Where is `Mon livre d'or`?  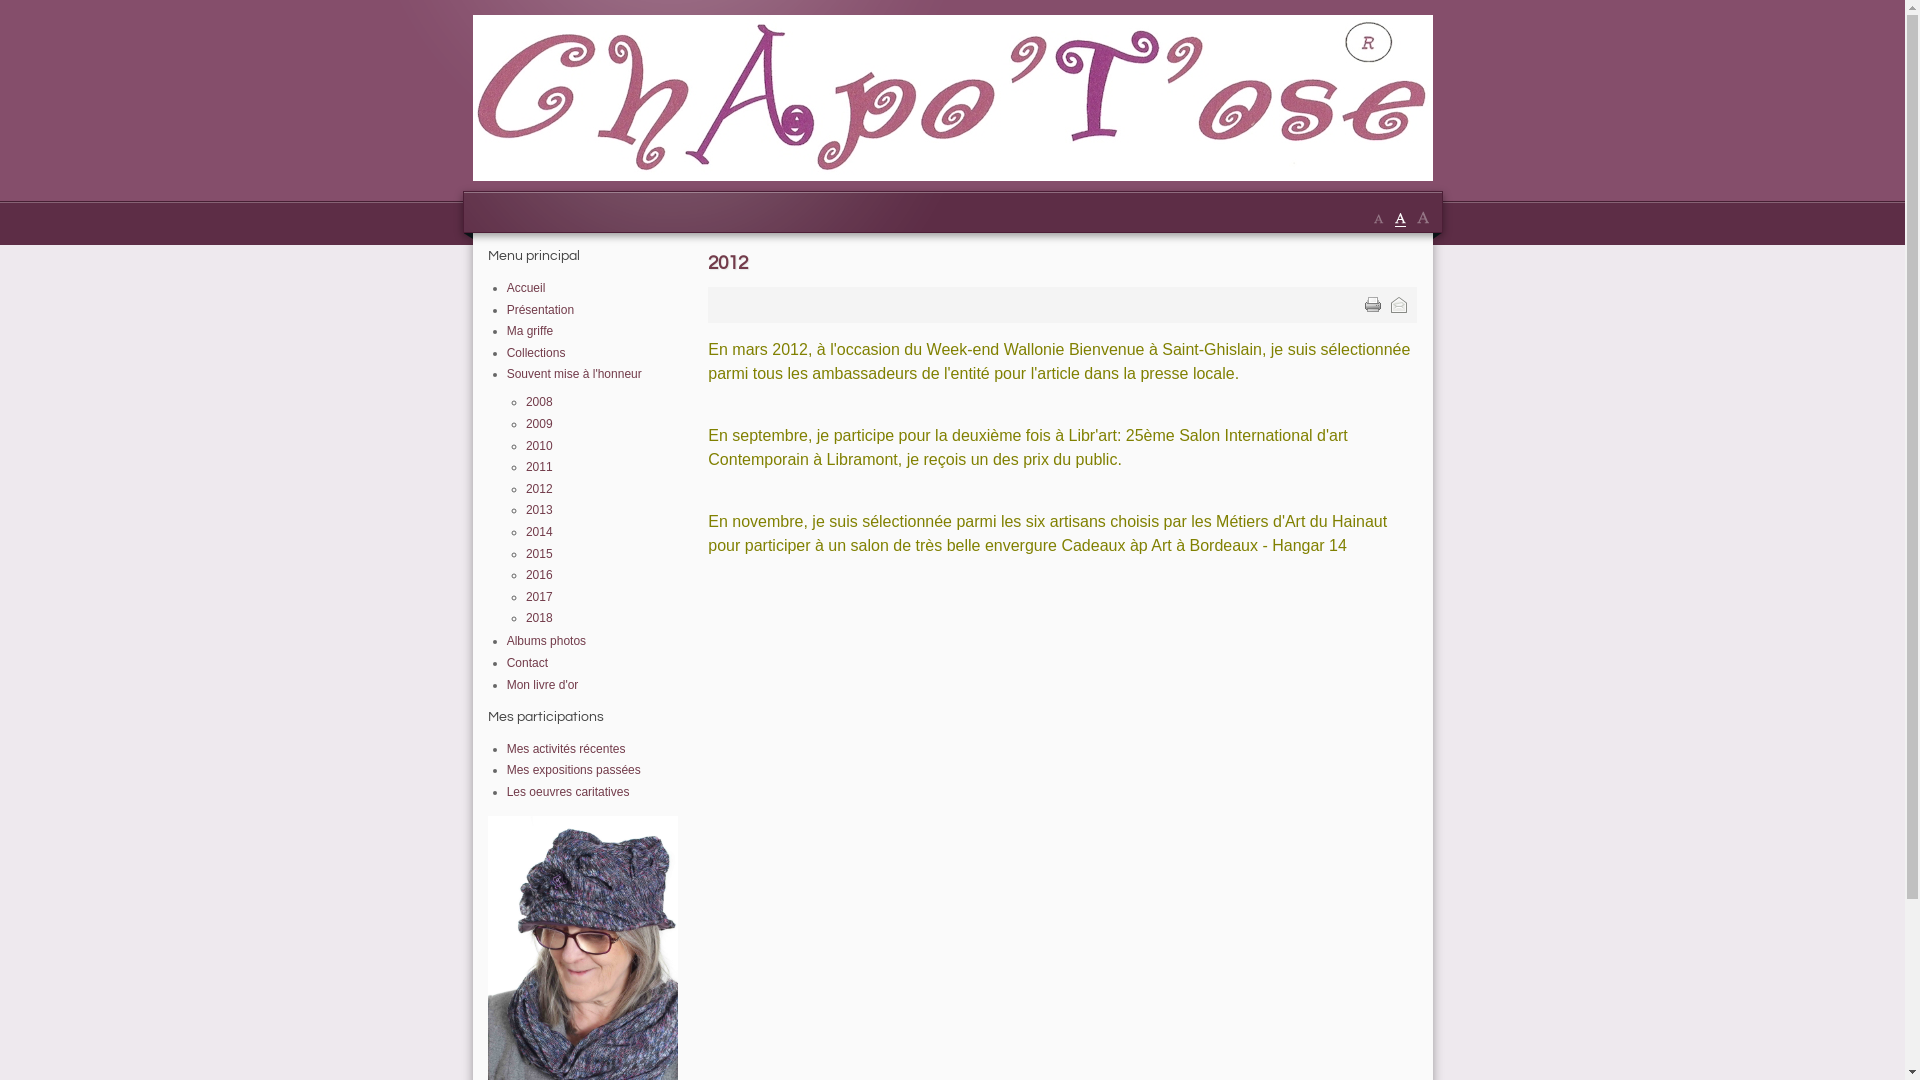 Mon livre d'or is located at coordinates (542, 685).